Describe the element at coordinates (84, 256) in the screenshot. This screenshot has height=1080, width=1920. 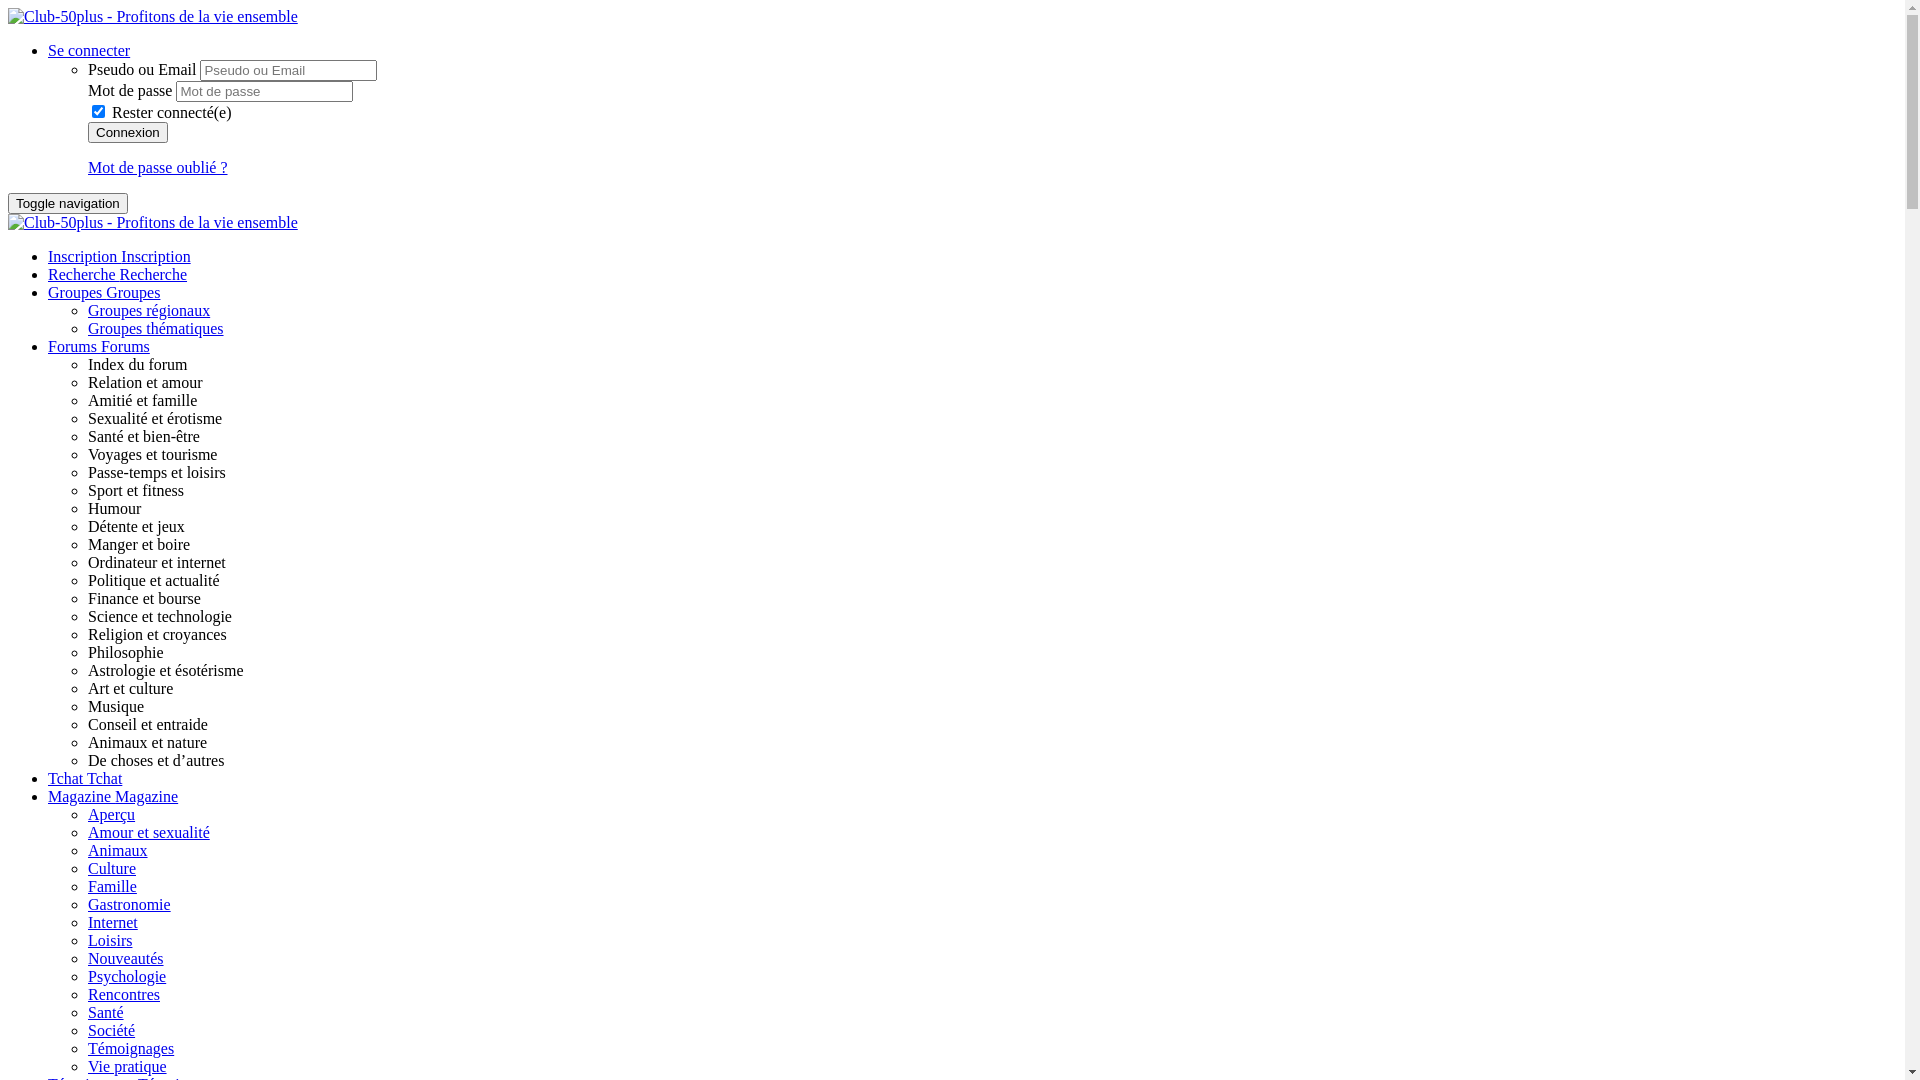
I see `Inscription` at that location.